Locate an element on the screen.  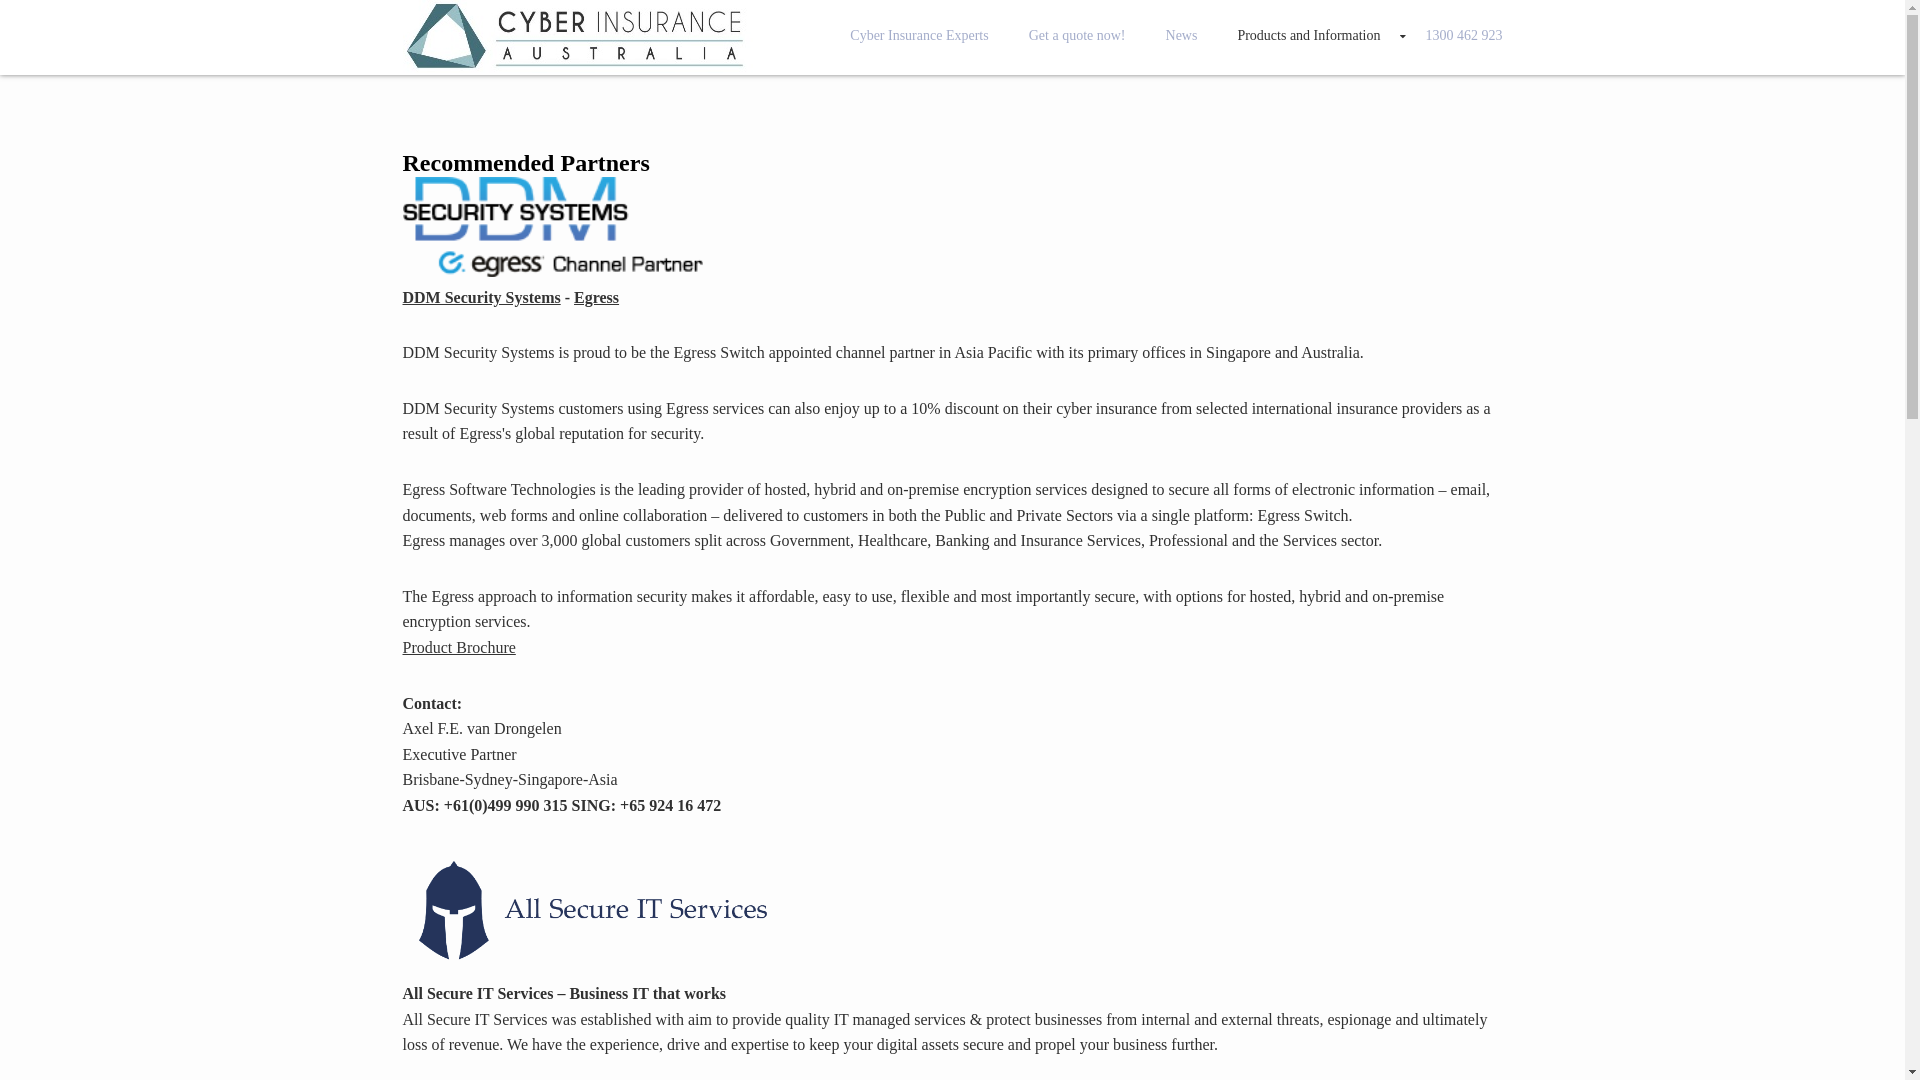
1300 462 923 is located at coordinates (1454, 36).